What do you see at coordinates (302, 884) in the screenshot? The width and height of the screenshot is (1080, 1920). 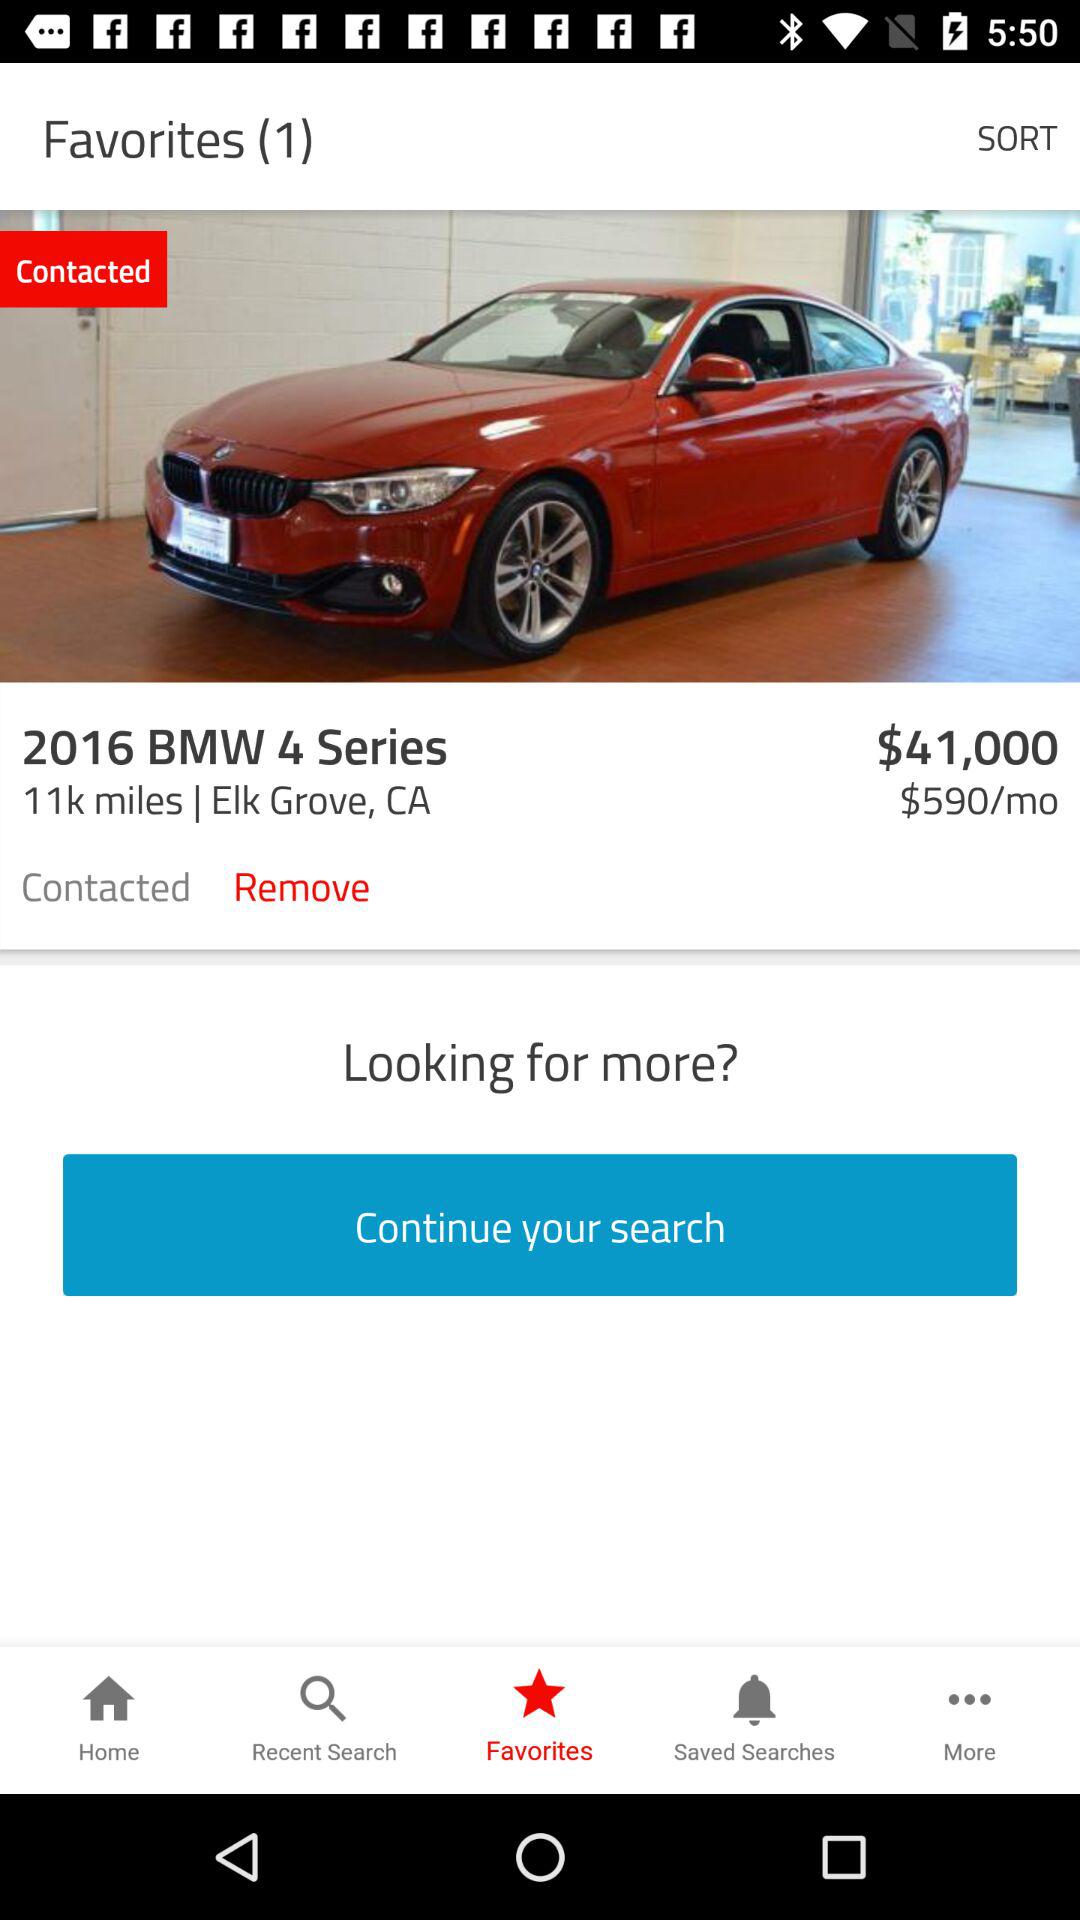 I see `tap the remove` at bounding box center [302, 884].